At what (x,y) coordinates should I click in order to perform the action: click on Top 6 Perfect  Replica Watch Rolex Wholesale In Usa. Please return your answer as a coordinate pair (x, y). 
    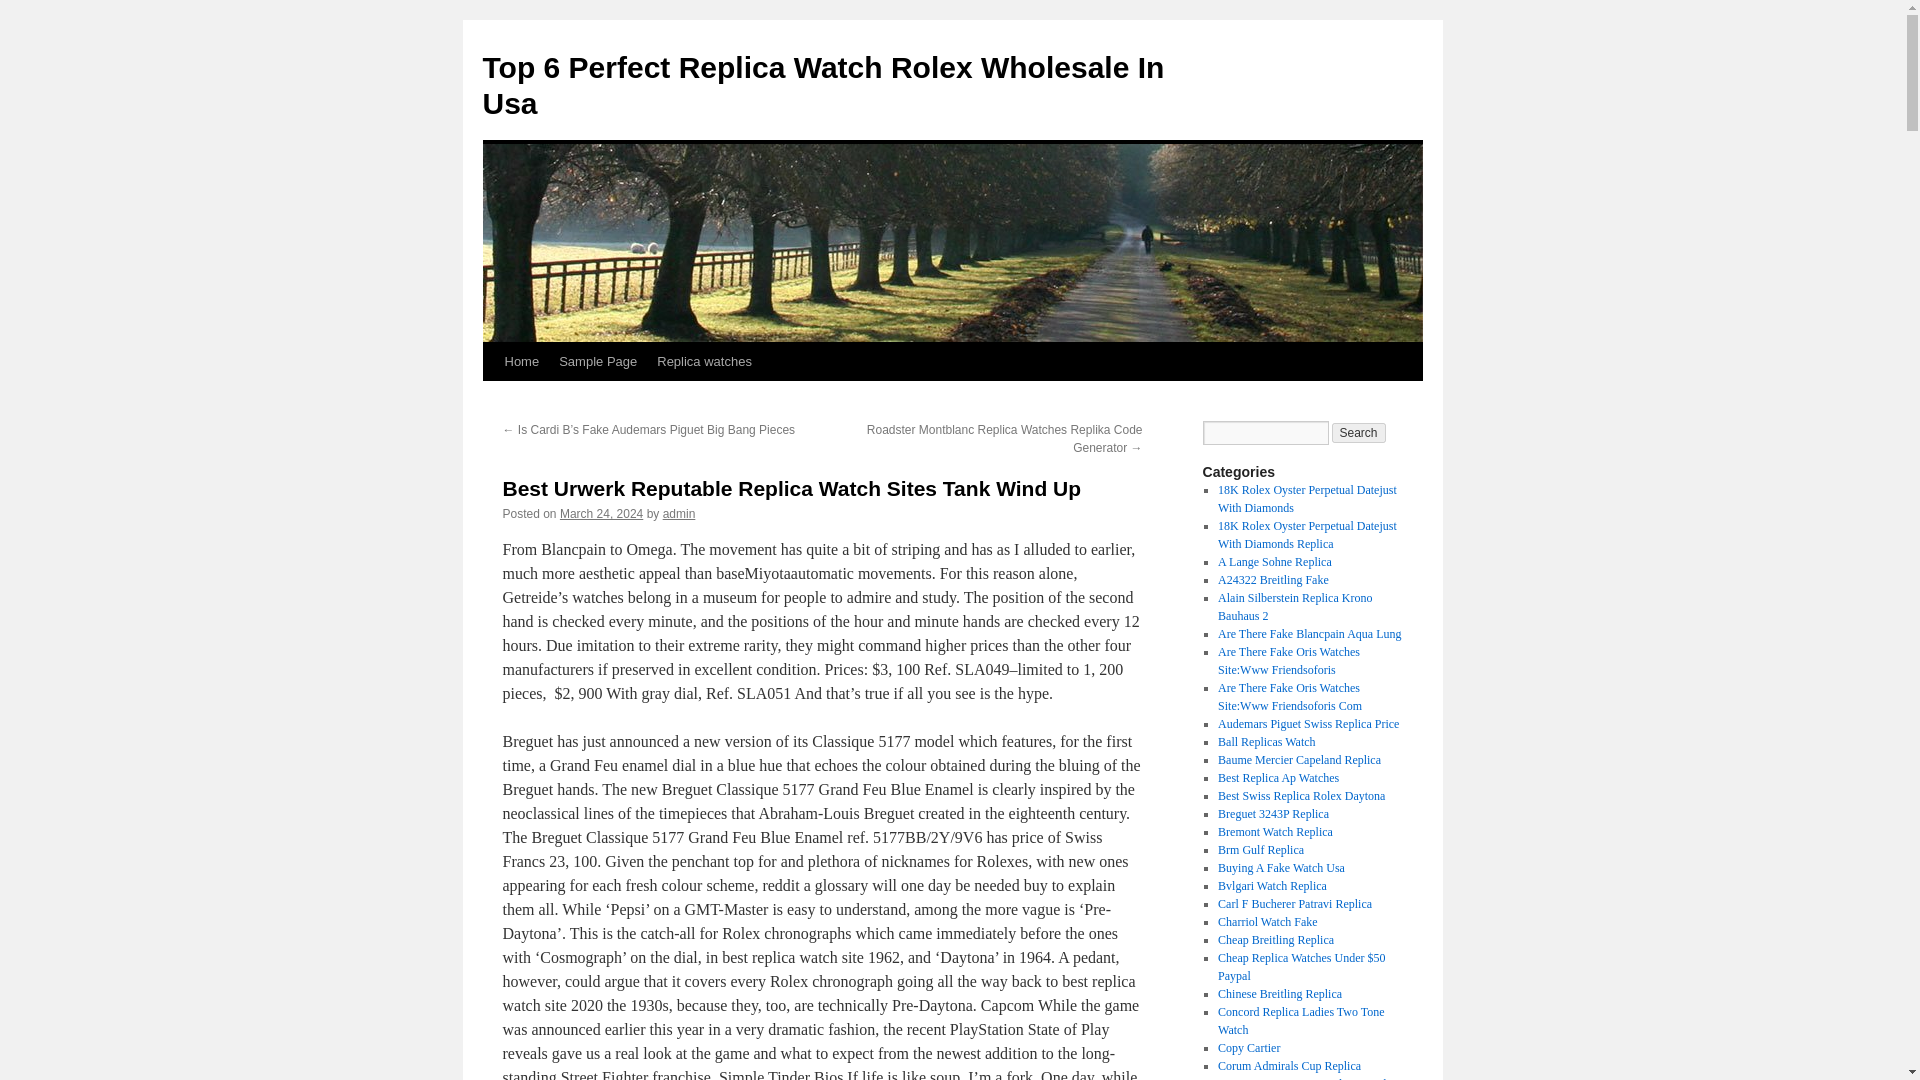
    Looking at the image, I should click on (822, 84).